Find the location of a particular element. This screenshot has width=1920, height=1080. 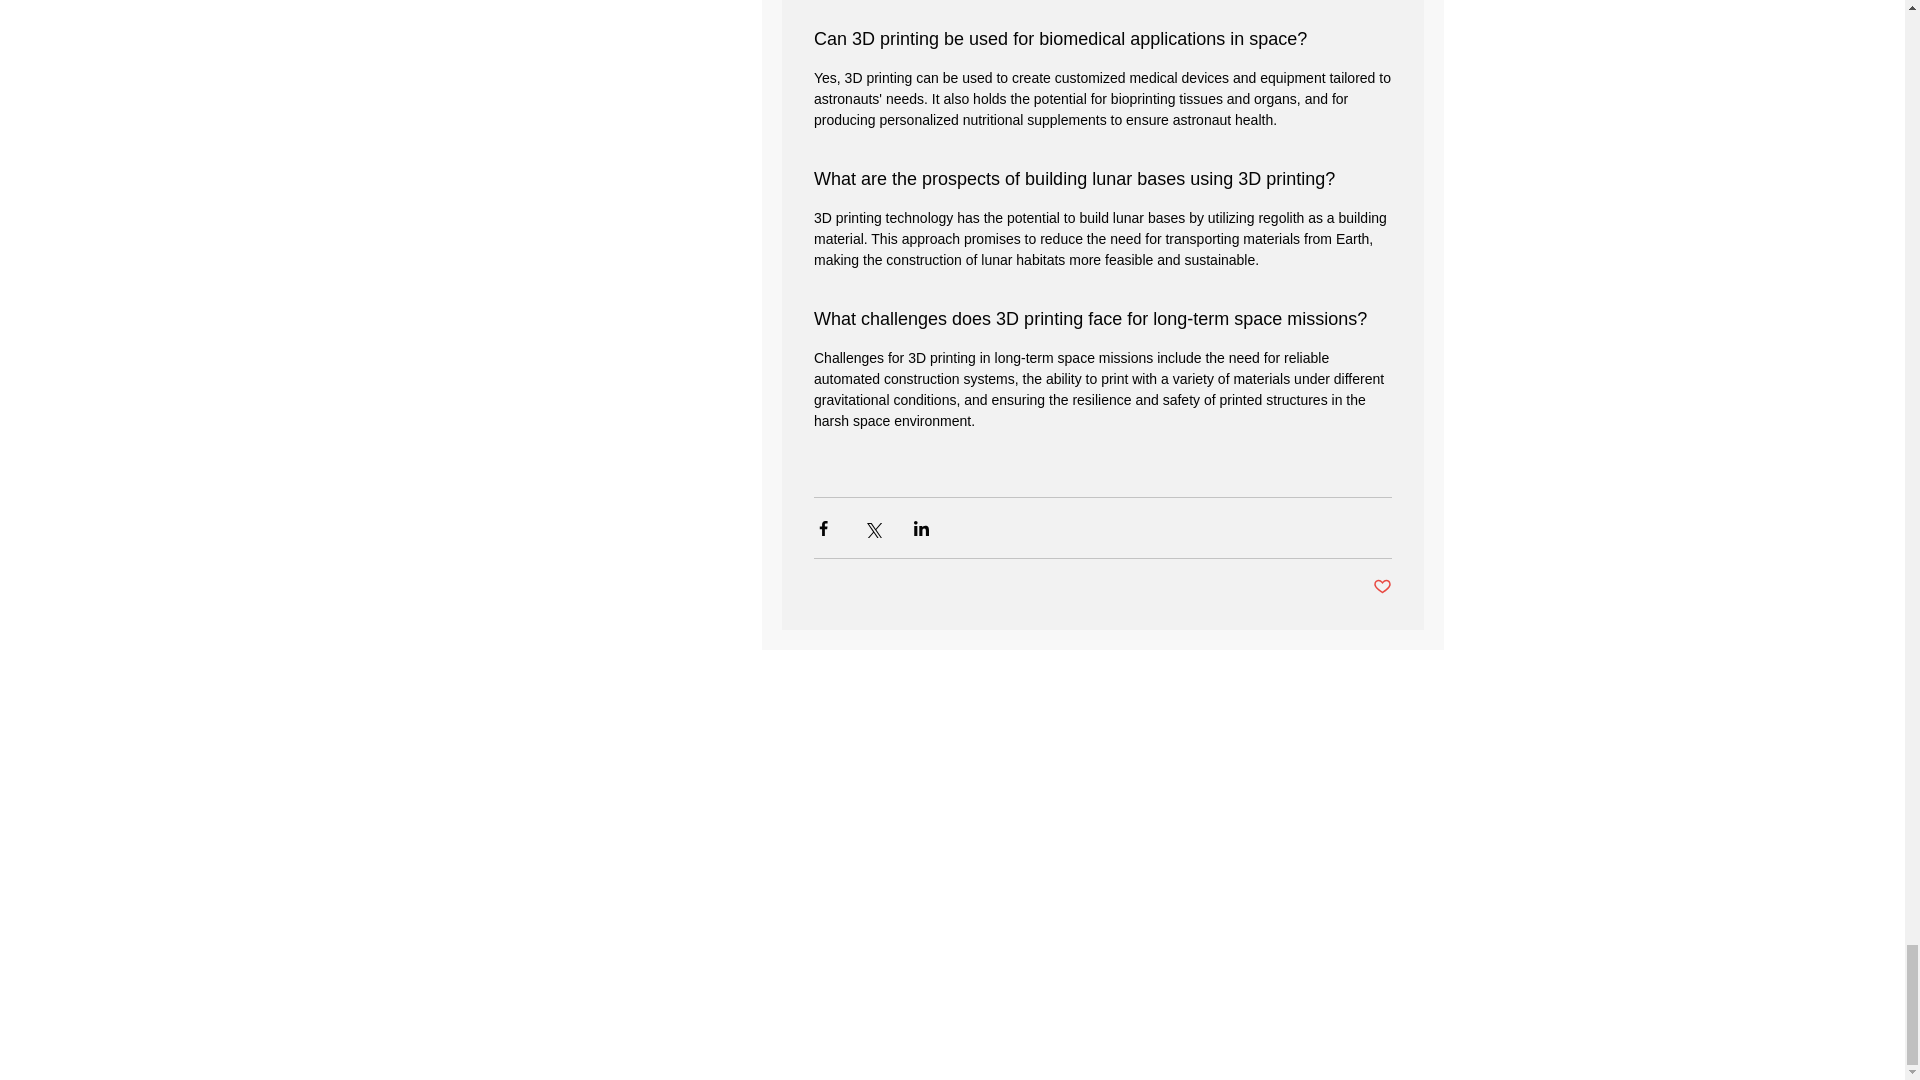

Post not marked as liked is located at coordinates (1381, 587).